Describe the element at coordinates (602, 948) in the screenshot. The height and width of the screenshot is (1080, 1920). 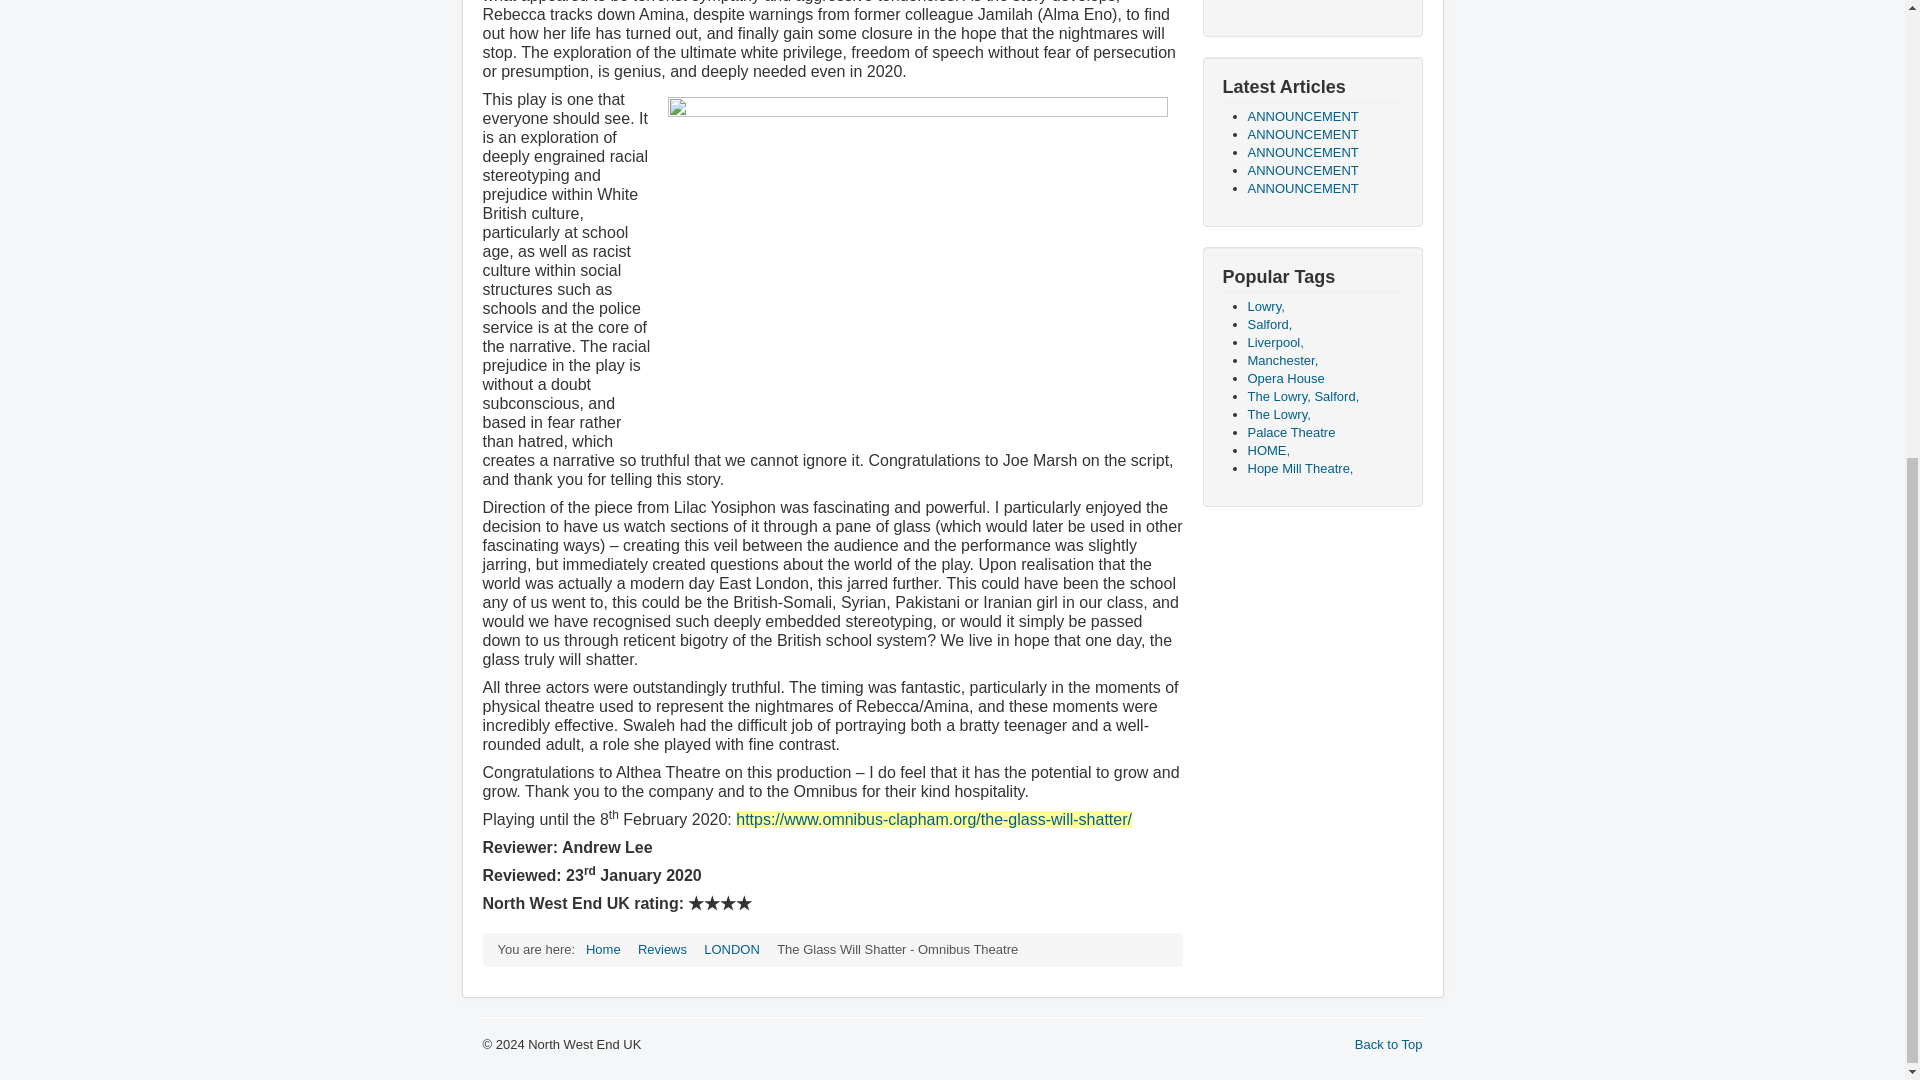
I see `Home` at that location.